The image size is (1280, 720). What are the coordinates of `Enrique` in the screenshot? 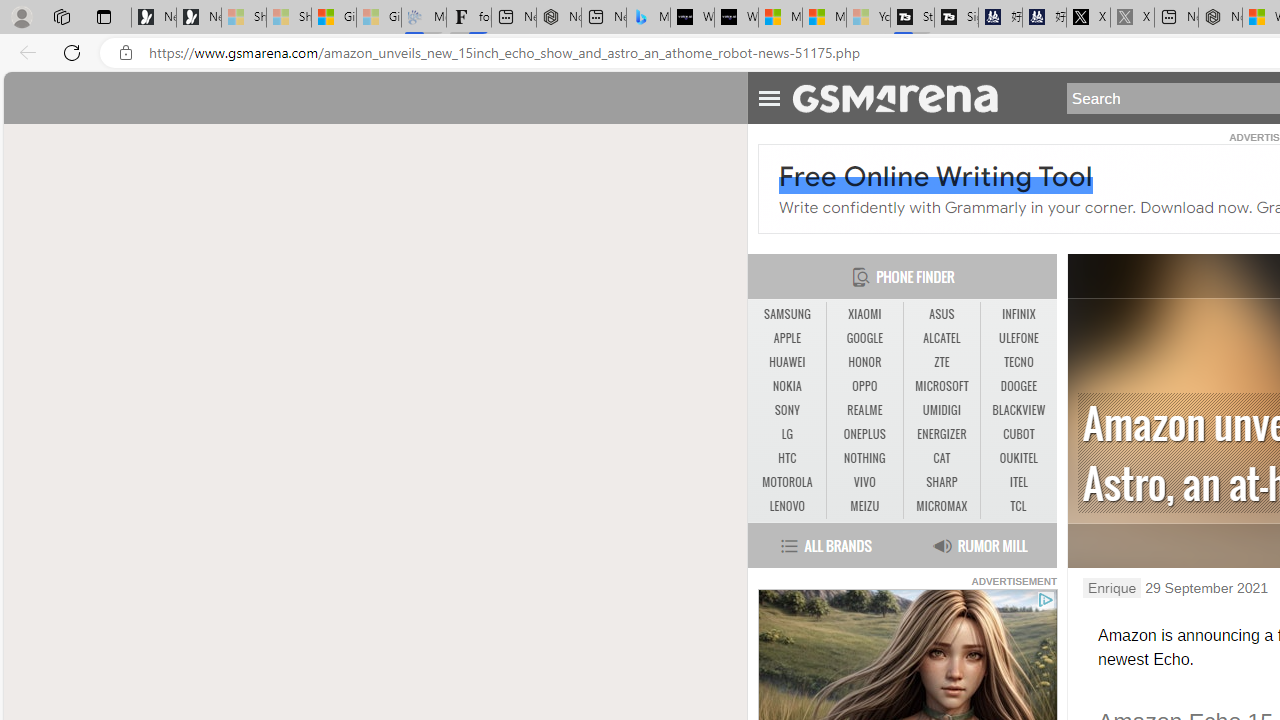 It's located at (1112, 588).